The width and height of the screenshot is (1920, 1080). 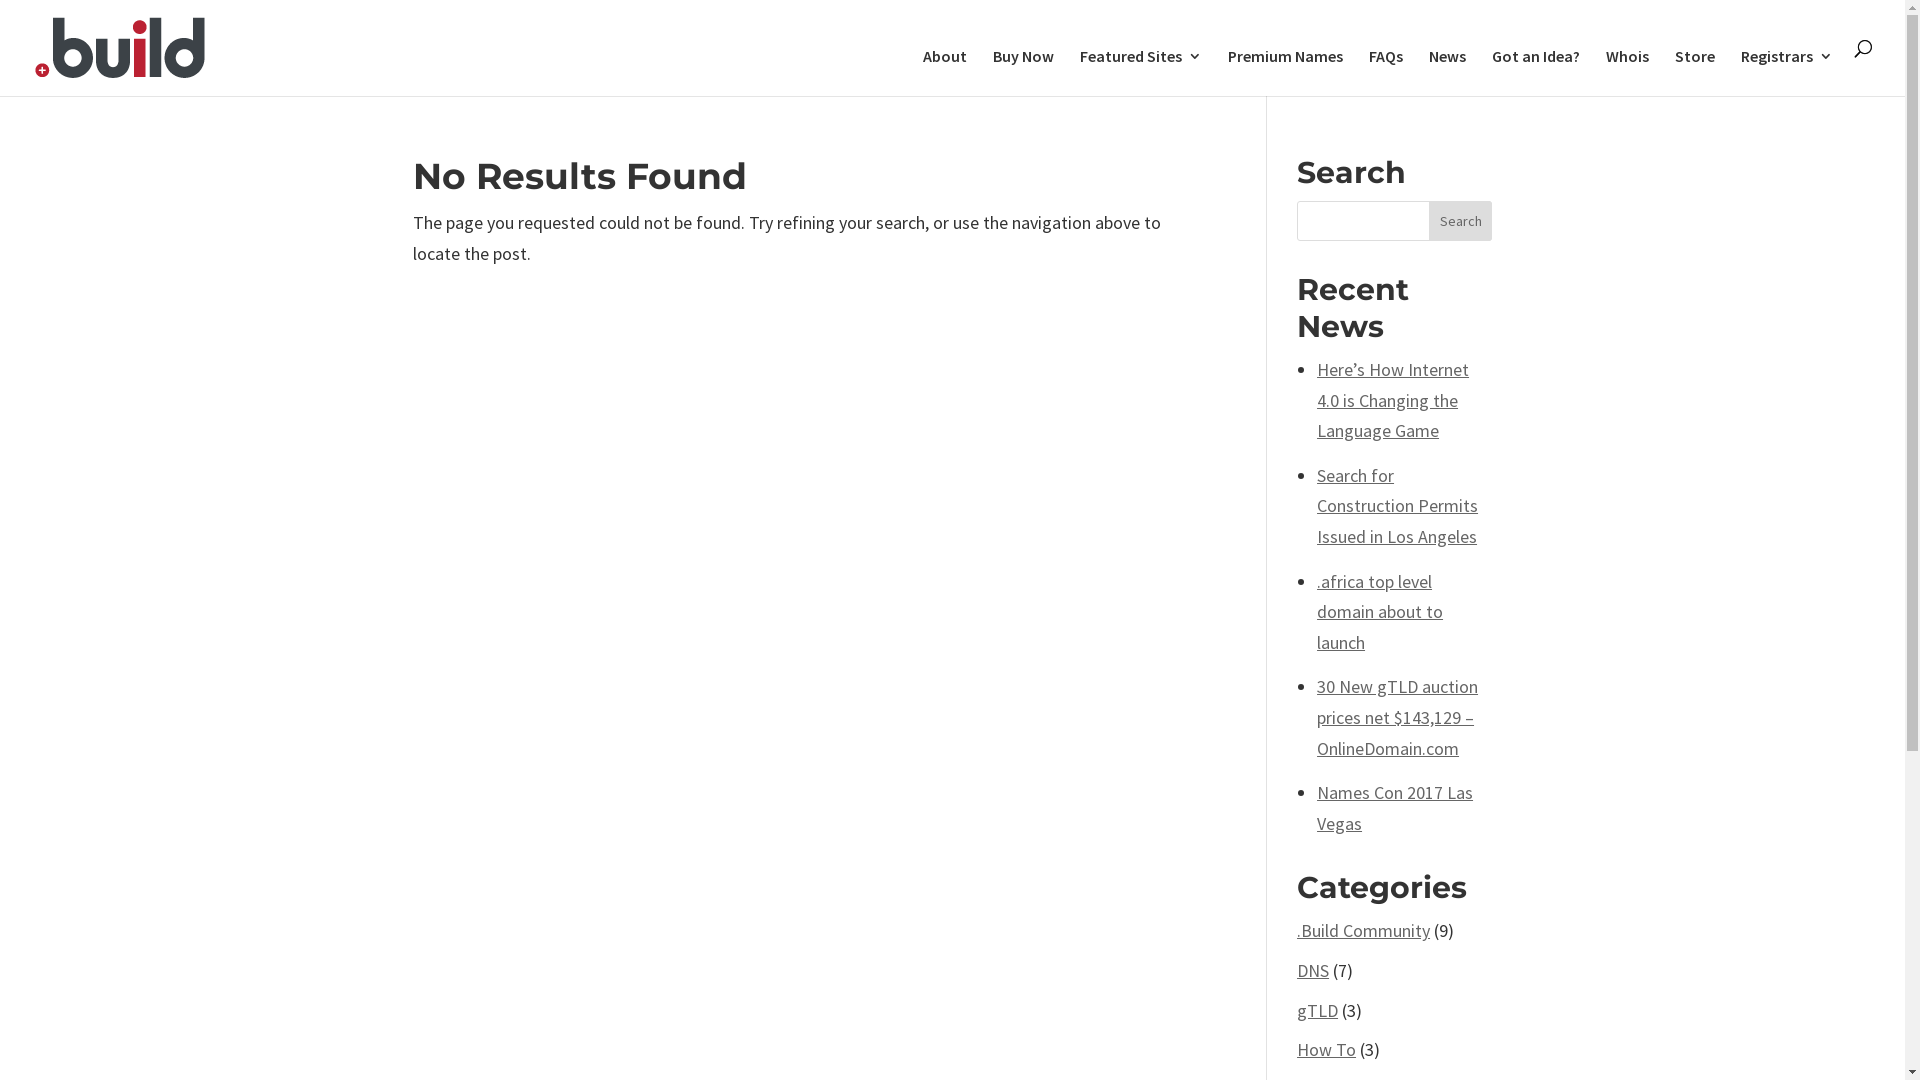 What do you see at coordinates (1313, 970) in the screenshot?
I see `DNS` at bounding box center [1313, 970].